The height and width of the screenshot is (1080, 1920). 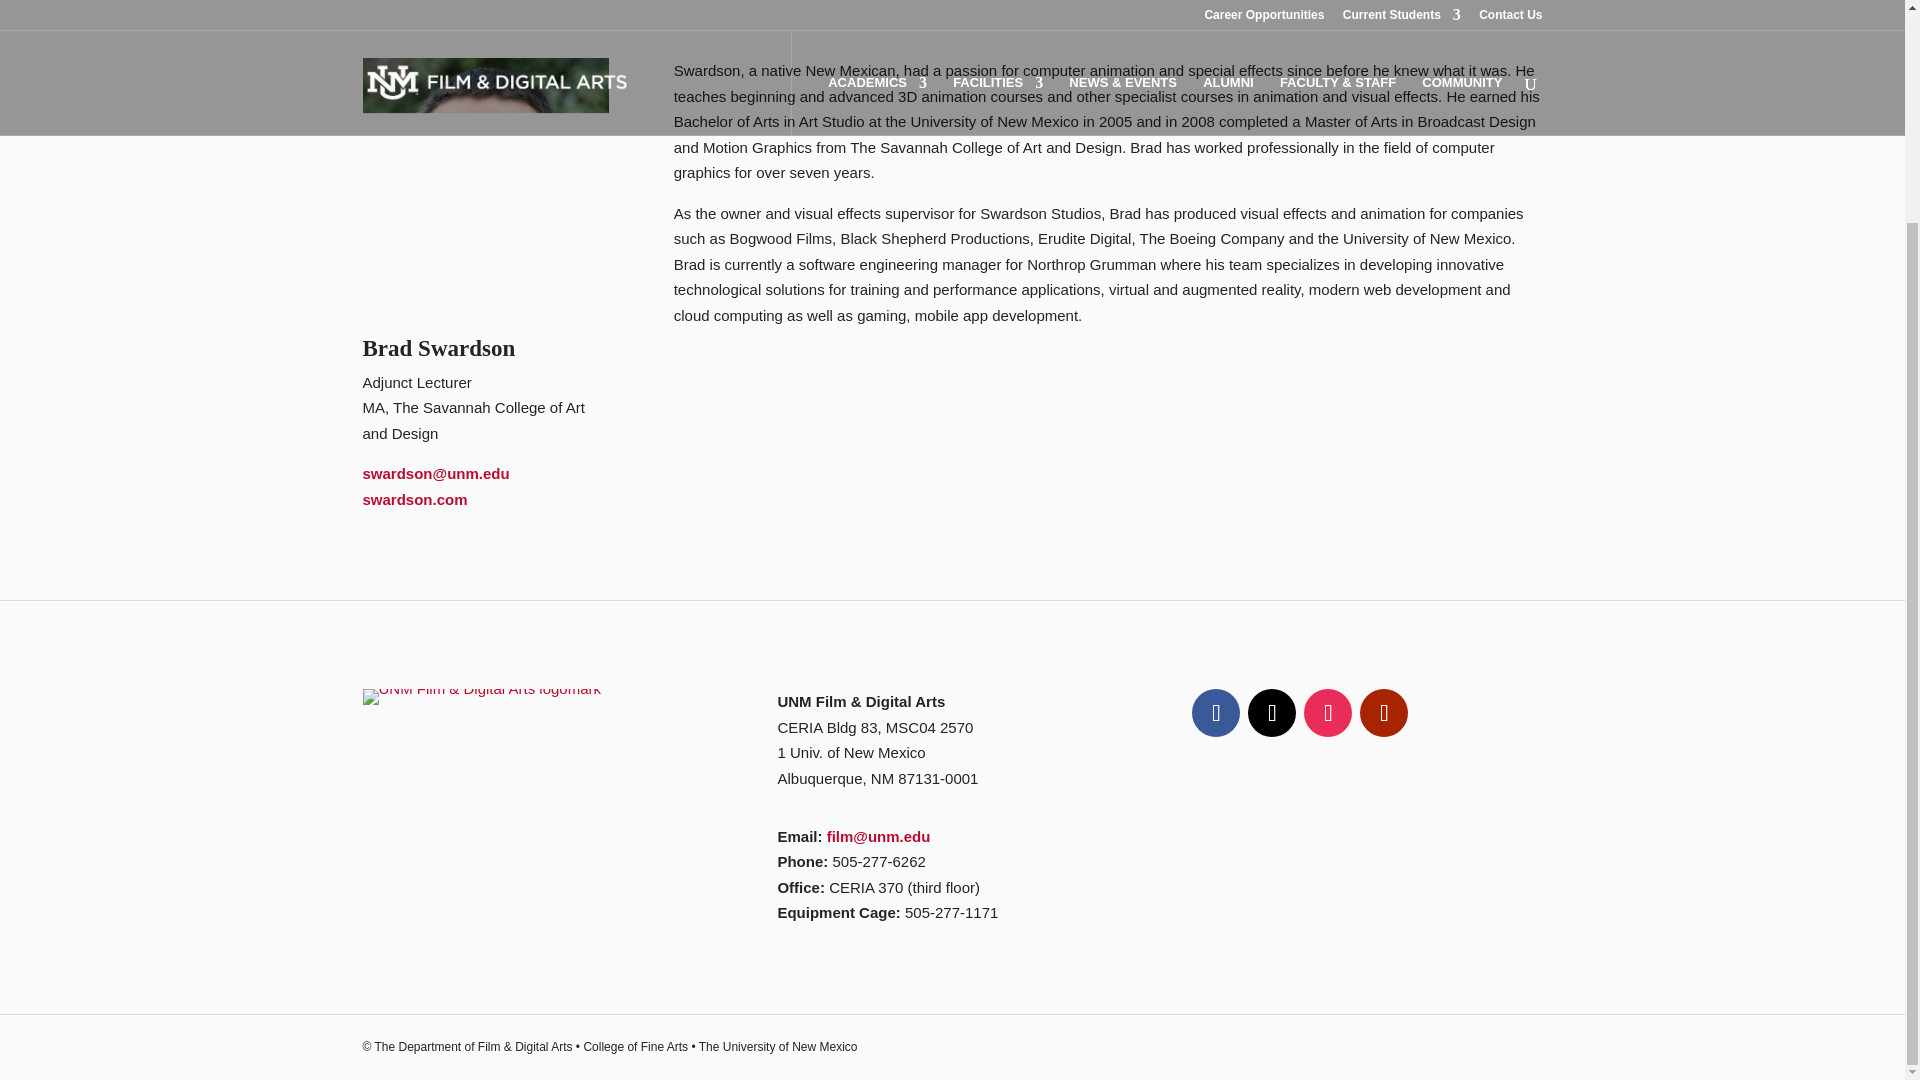 What do you see at coordinates (481, 697) in the screenshot?
I see `unm-film-digital-arts` at bounding box center [481, 697].